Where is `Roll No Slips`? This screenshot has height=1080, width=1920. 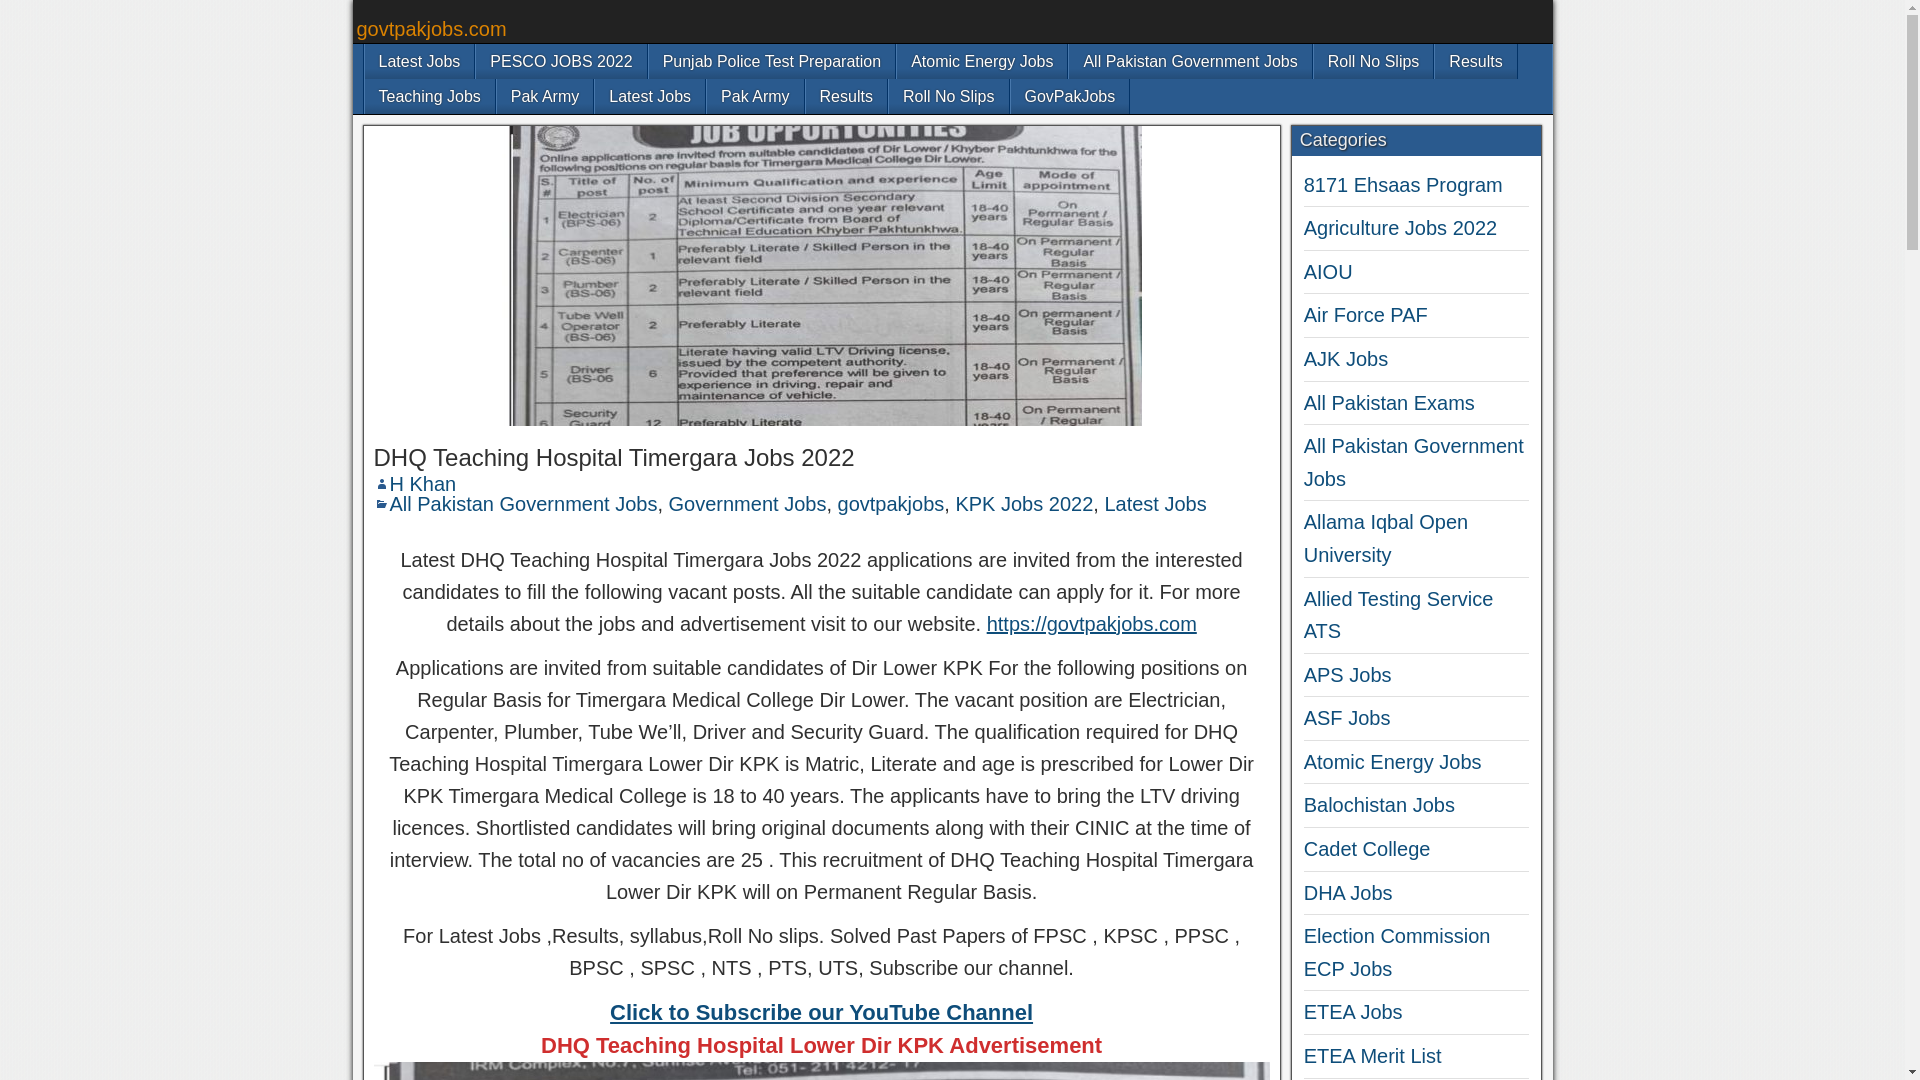
Roll No Slips is located at coordinates (948, 96).